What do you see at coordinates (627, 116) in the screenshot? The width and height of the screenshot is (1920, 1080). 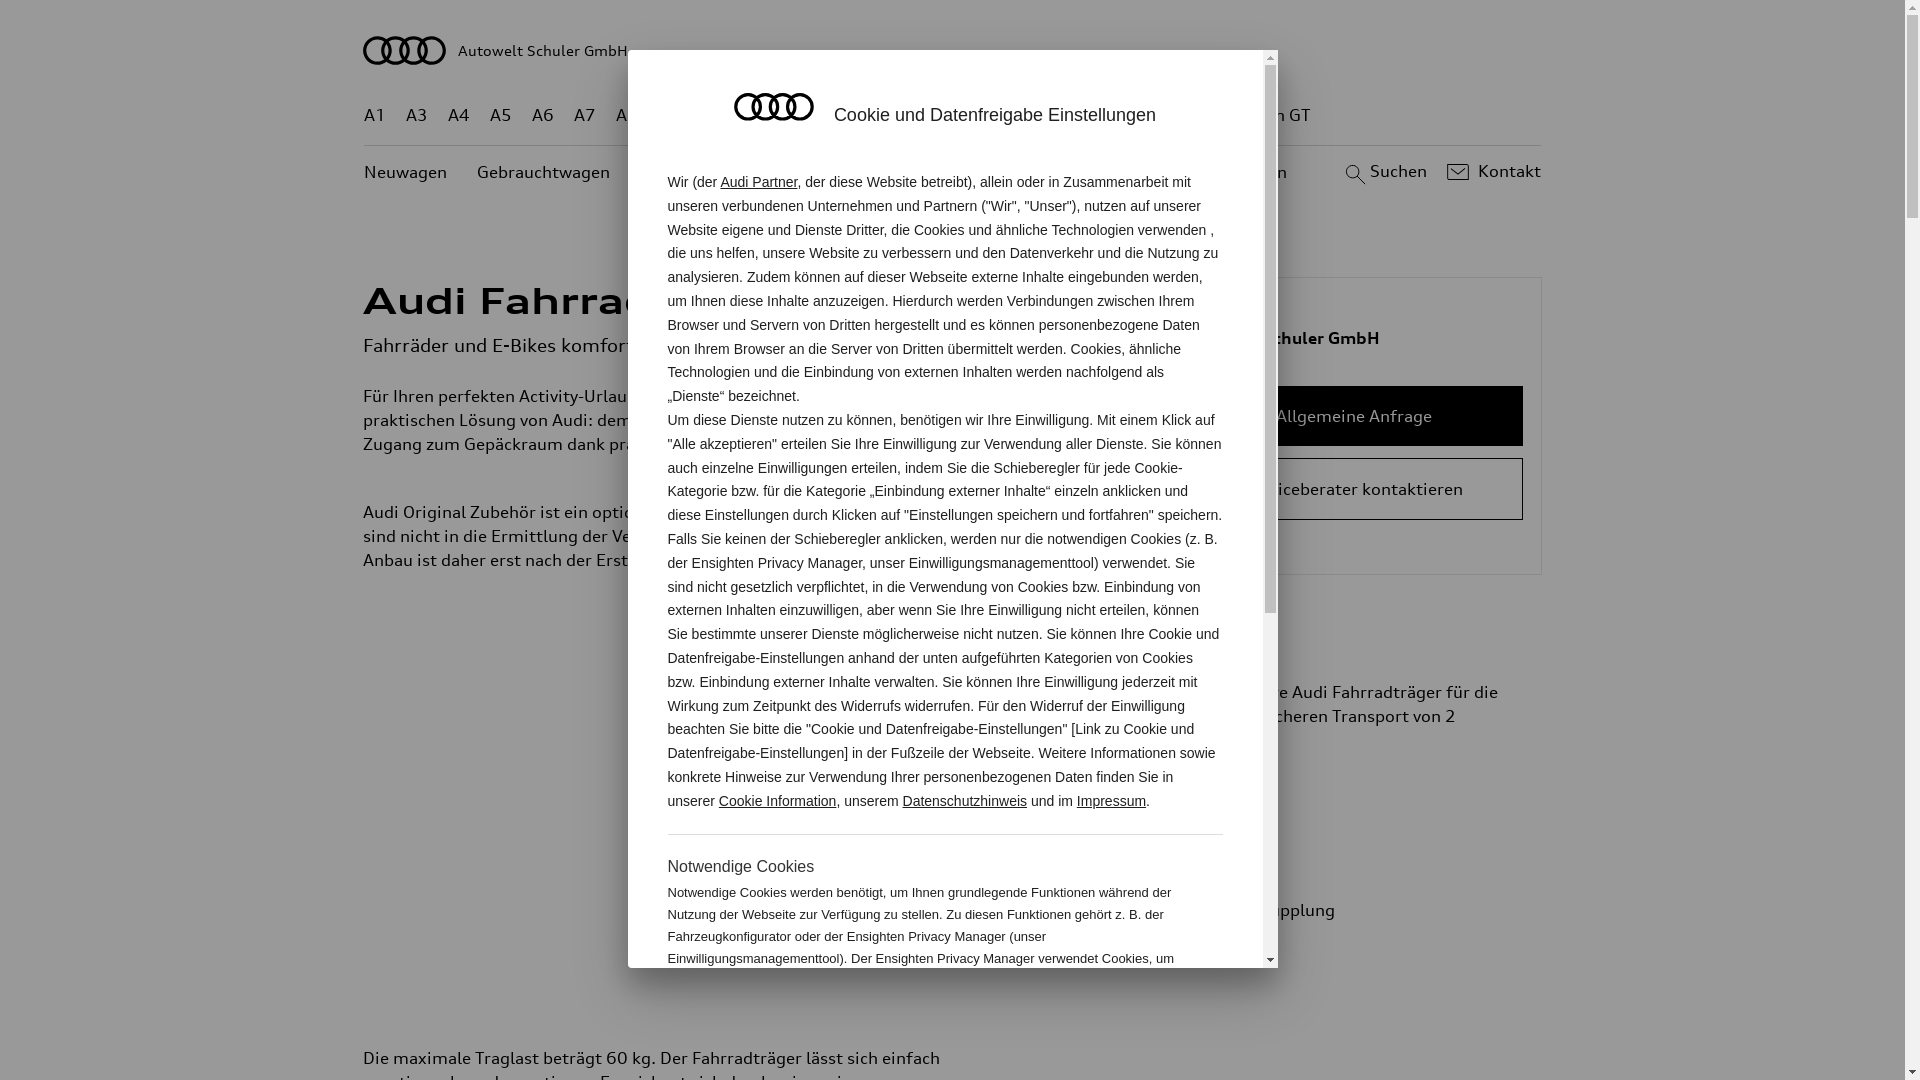 I see `A8` at bounding box center [627, 116].